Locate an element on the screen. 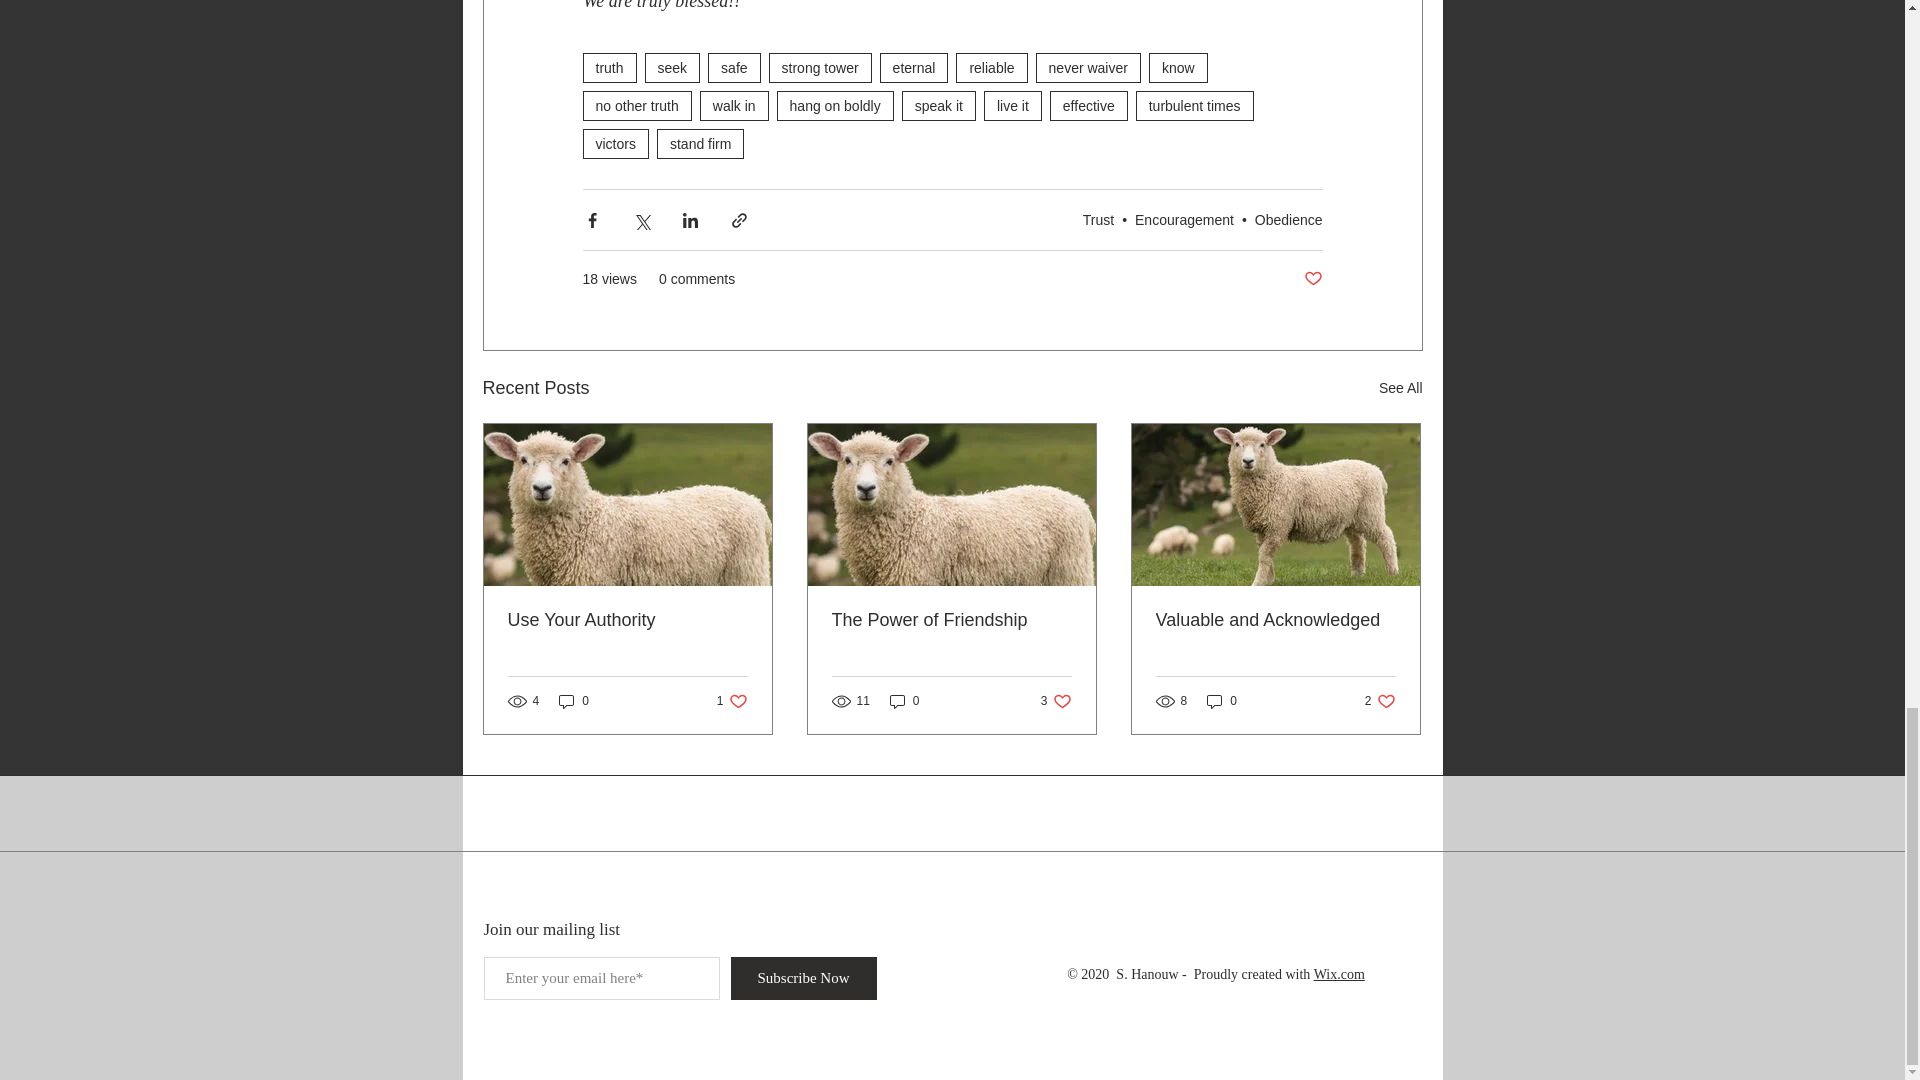  safe is located at coordinates (734, 68).